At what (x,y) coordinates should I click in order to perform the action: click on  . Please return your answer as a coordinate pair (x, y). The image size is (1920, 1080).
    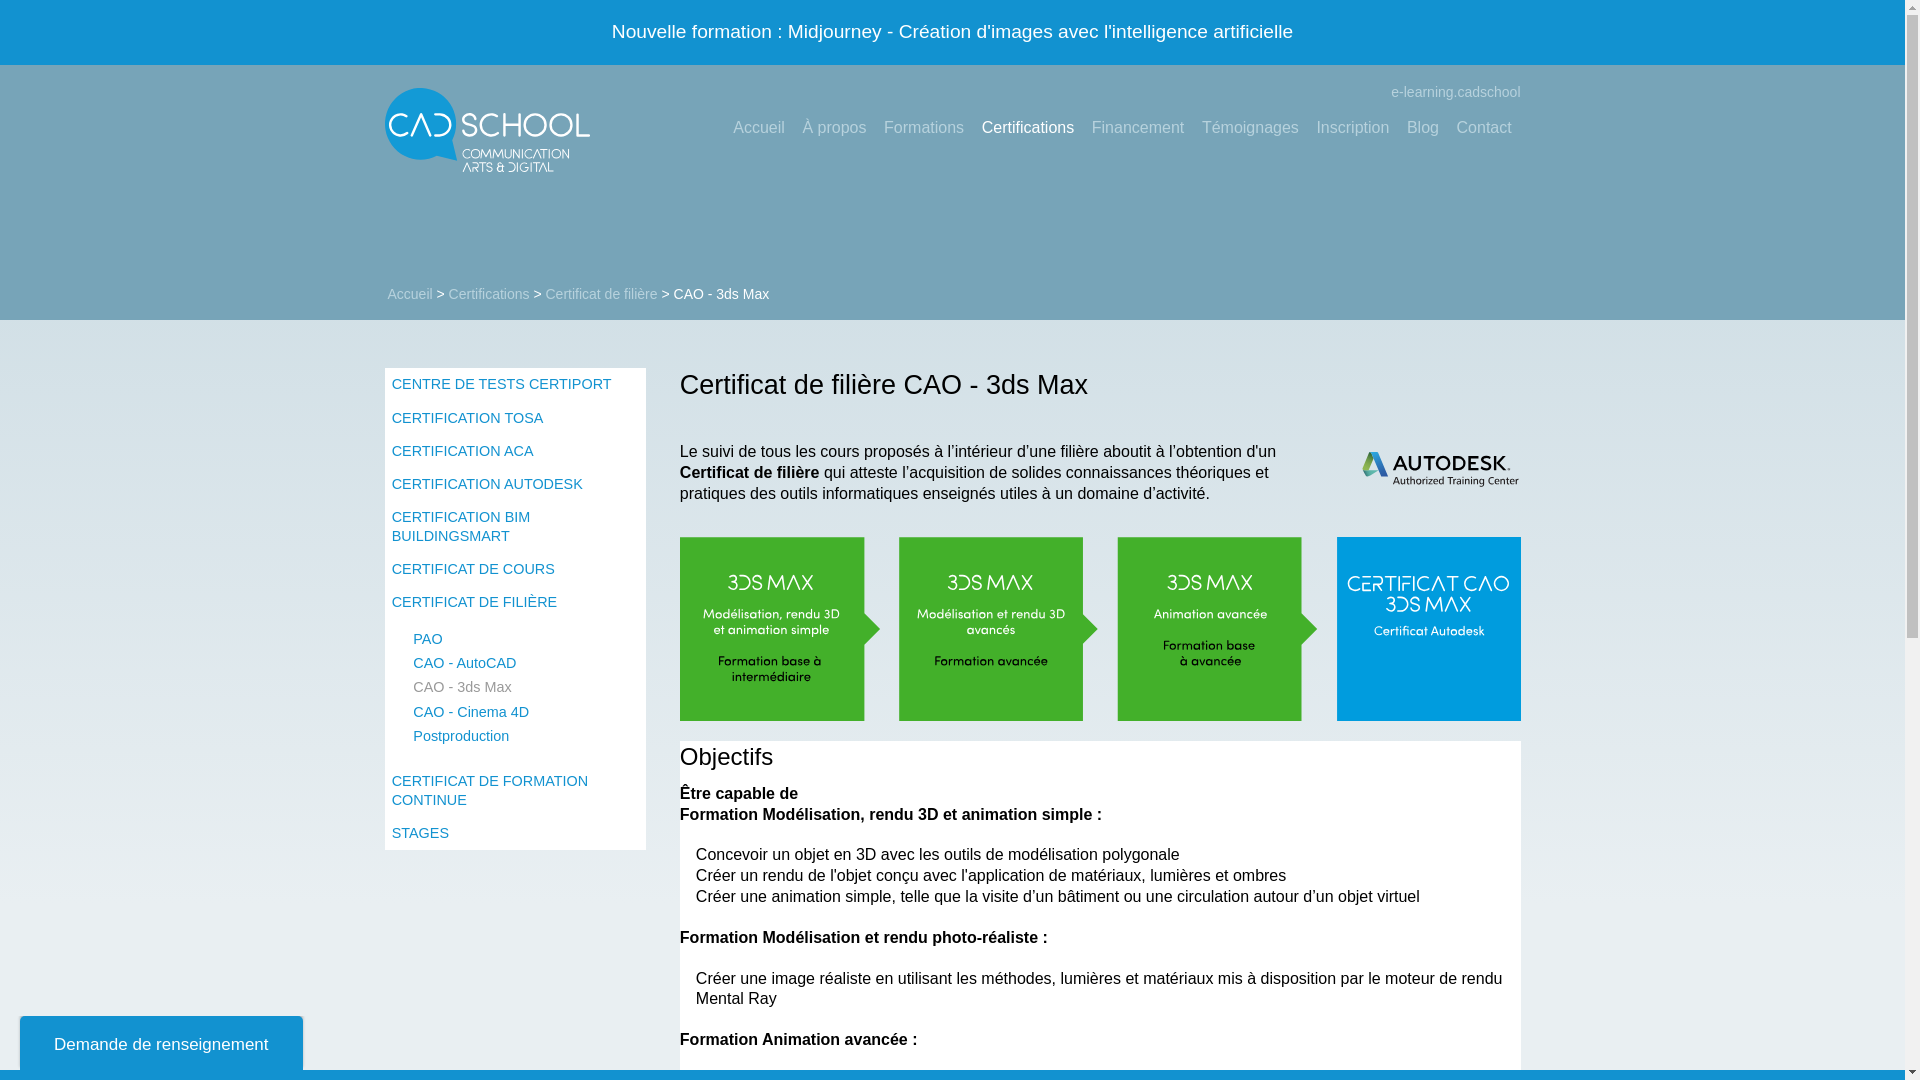
    Looking at the image, I should click on (1868, 1036).